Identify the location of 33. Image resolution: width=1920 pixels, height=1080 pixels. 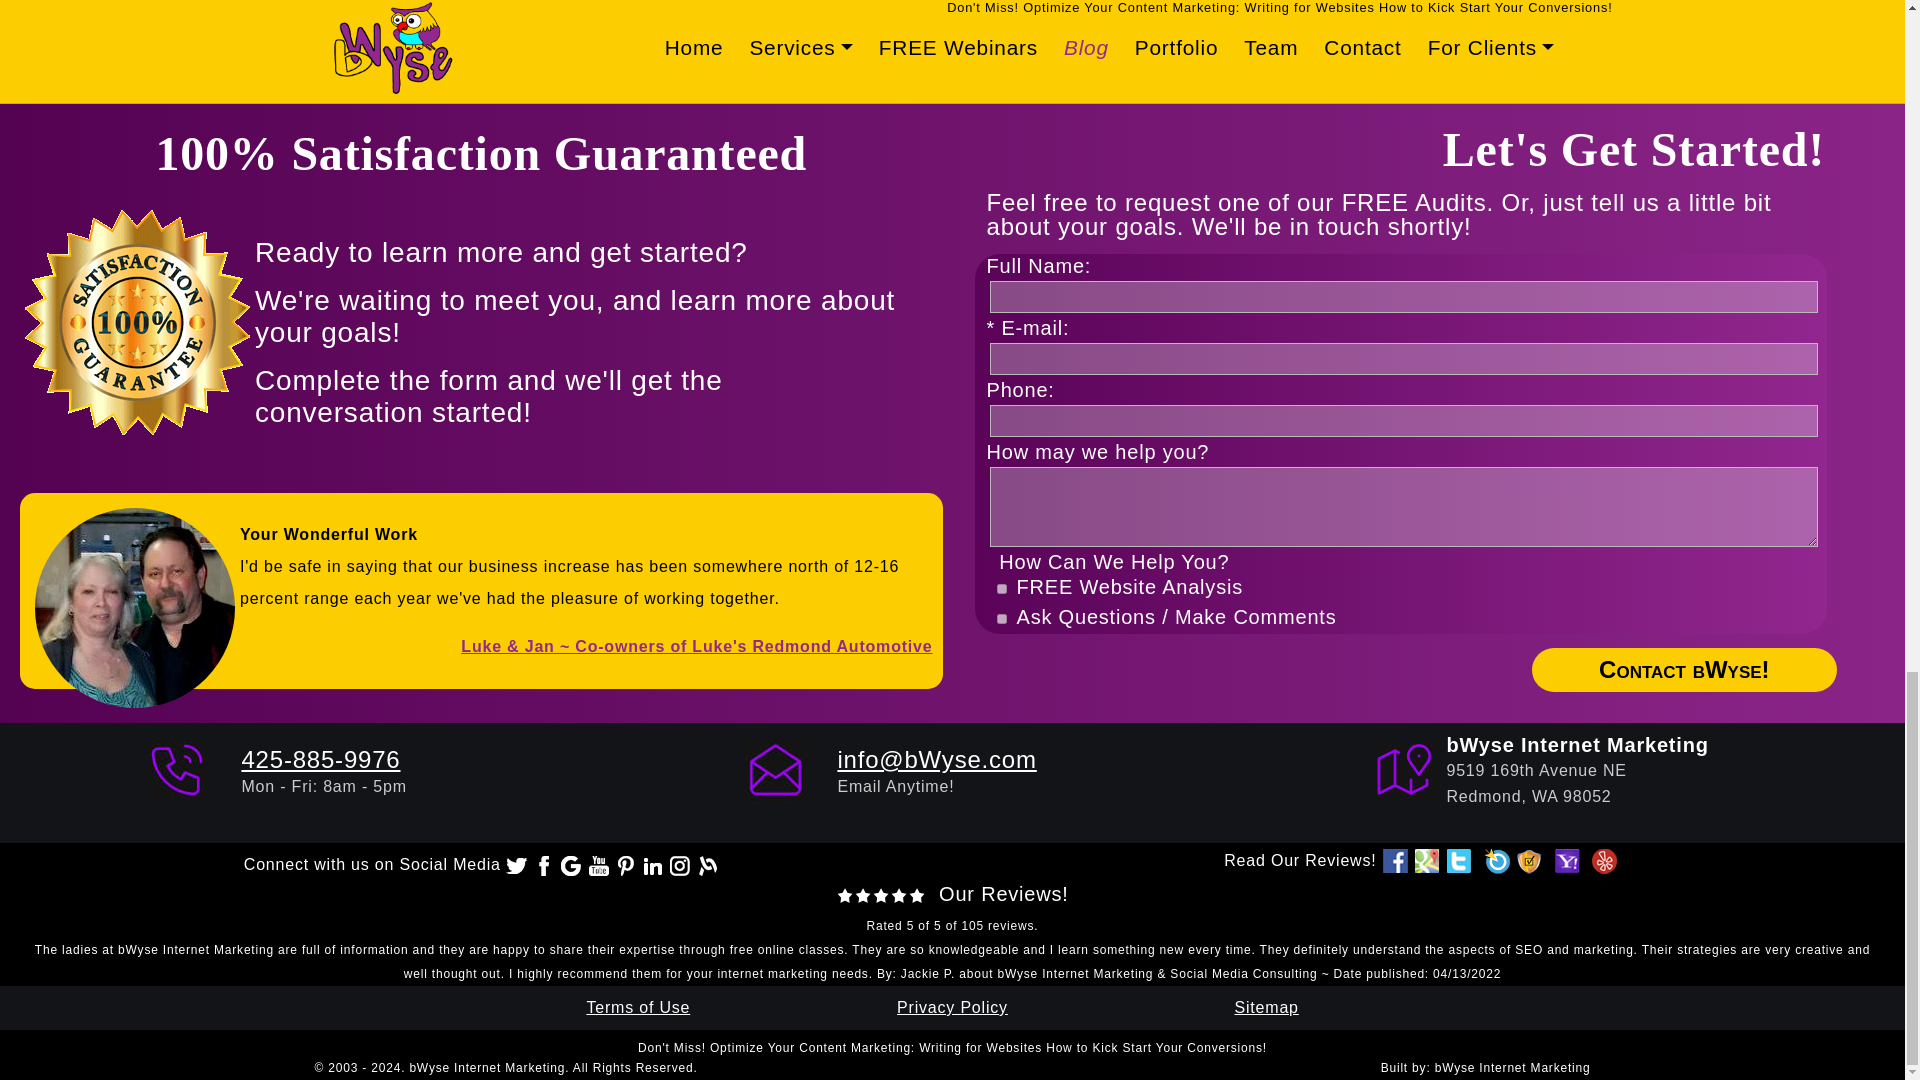
(1001, 619).